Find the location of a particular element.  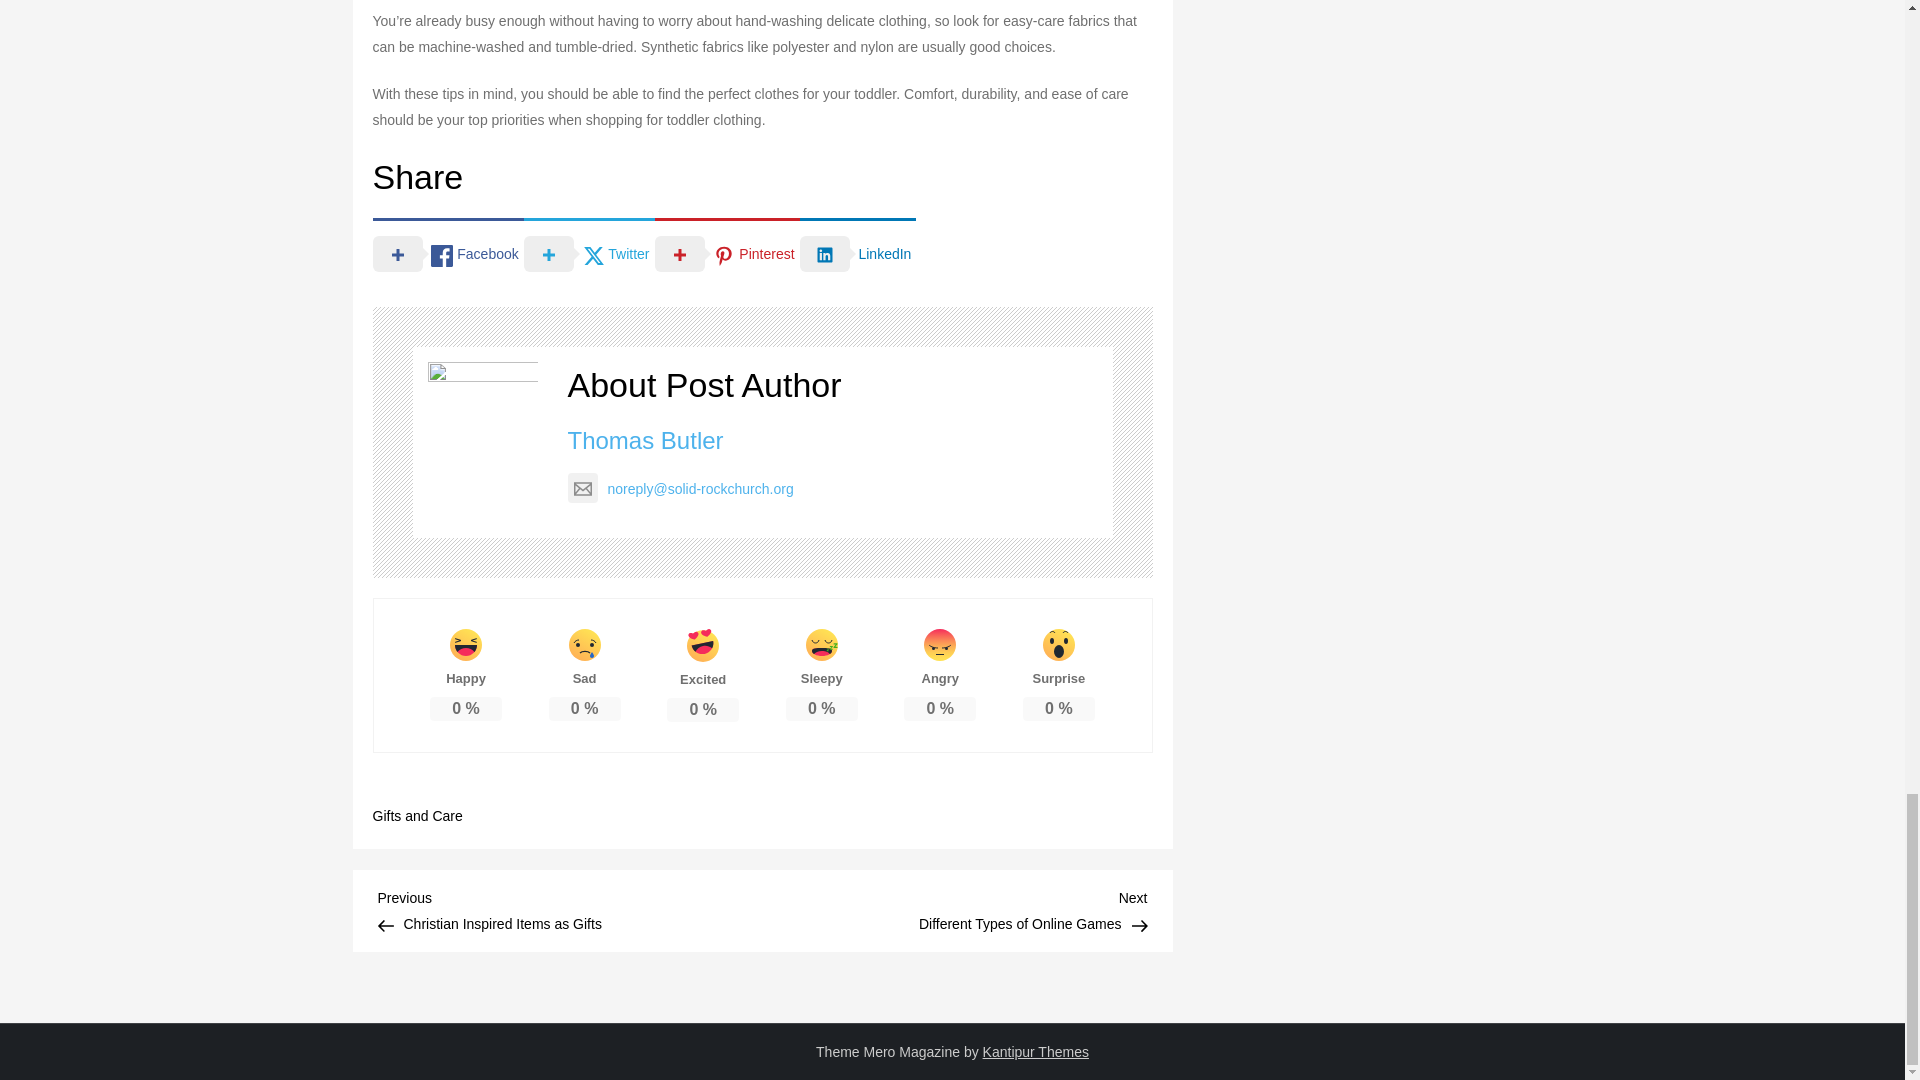

LinkedIn is located at coordinates (589, 252).